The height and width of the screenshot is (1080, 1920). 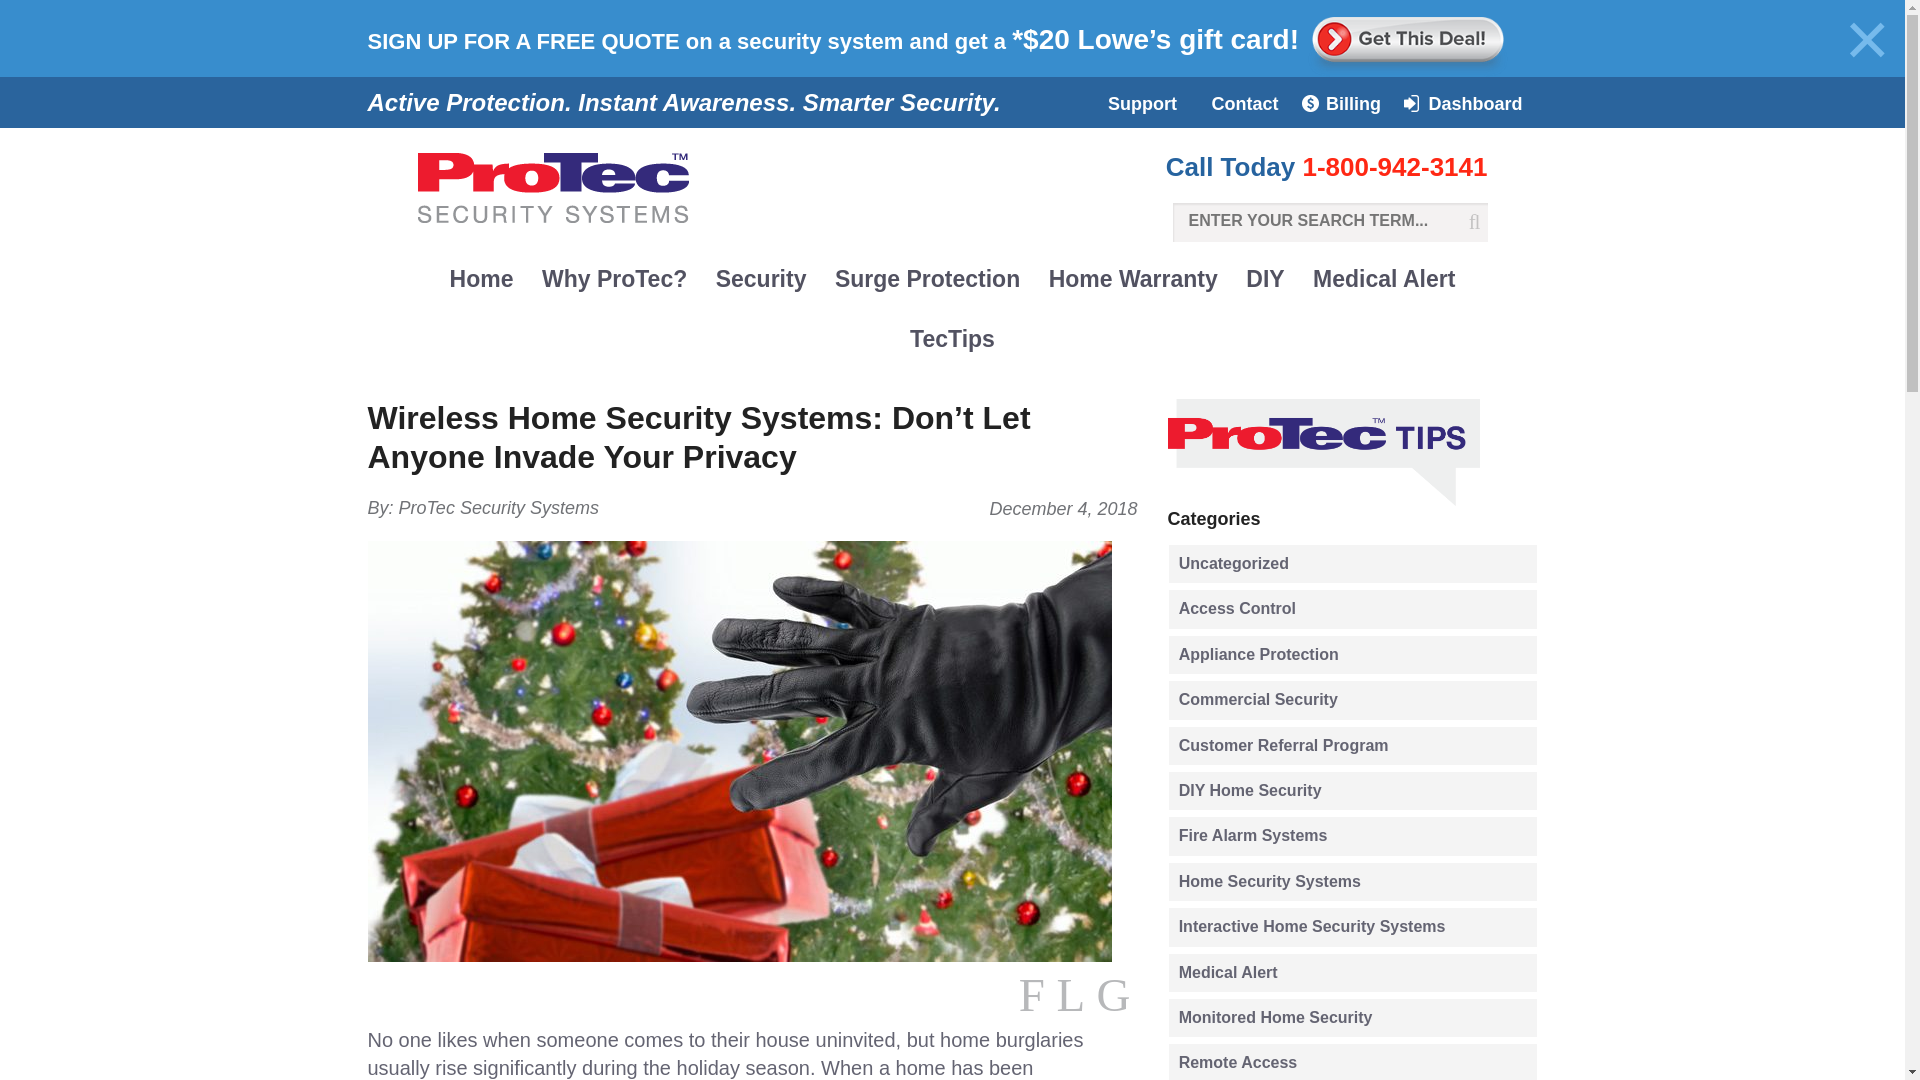 What do you see at coordinates (1384, 278) in the screenshot?
I see `Medical Alert` at bounding box center [1384, 278].